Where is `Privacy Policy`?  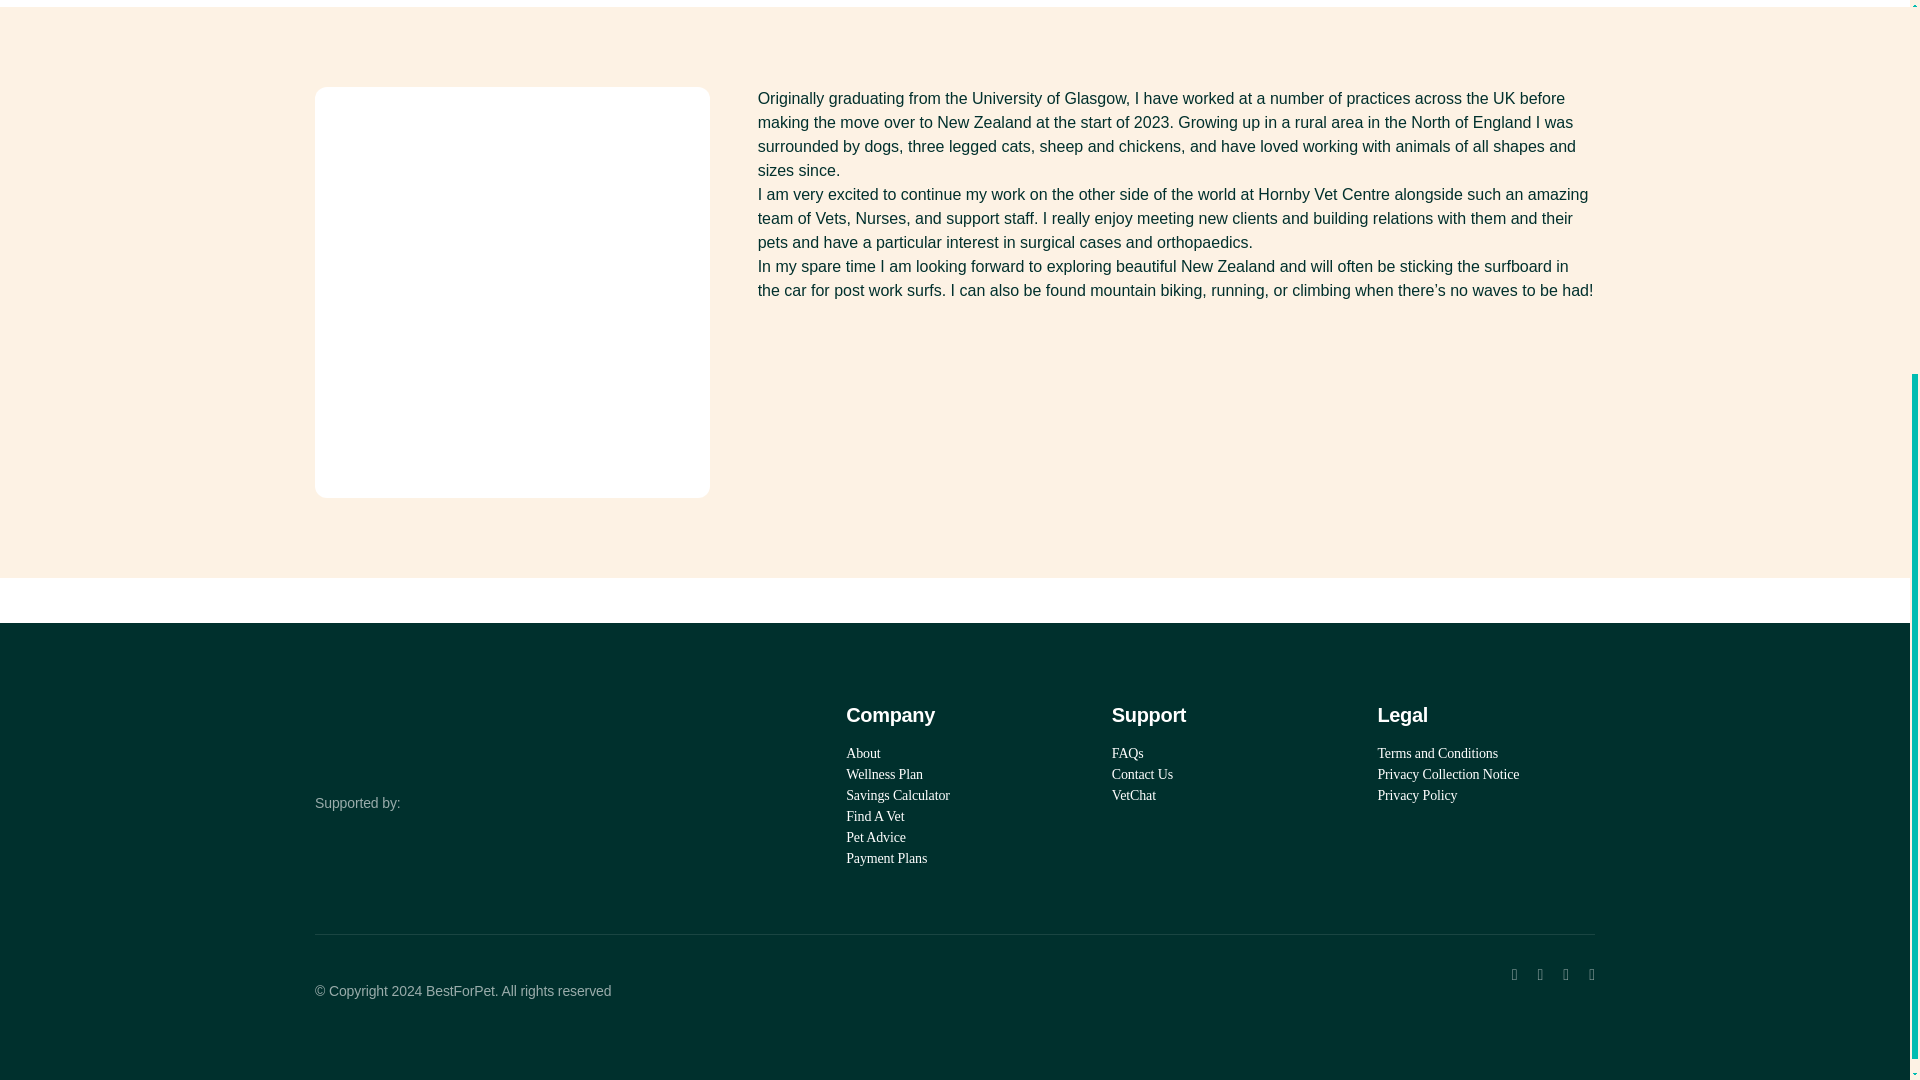
Privacy Policy is located at coordinates (1486, 795).